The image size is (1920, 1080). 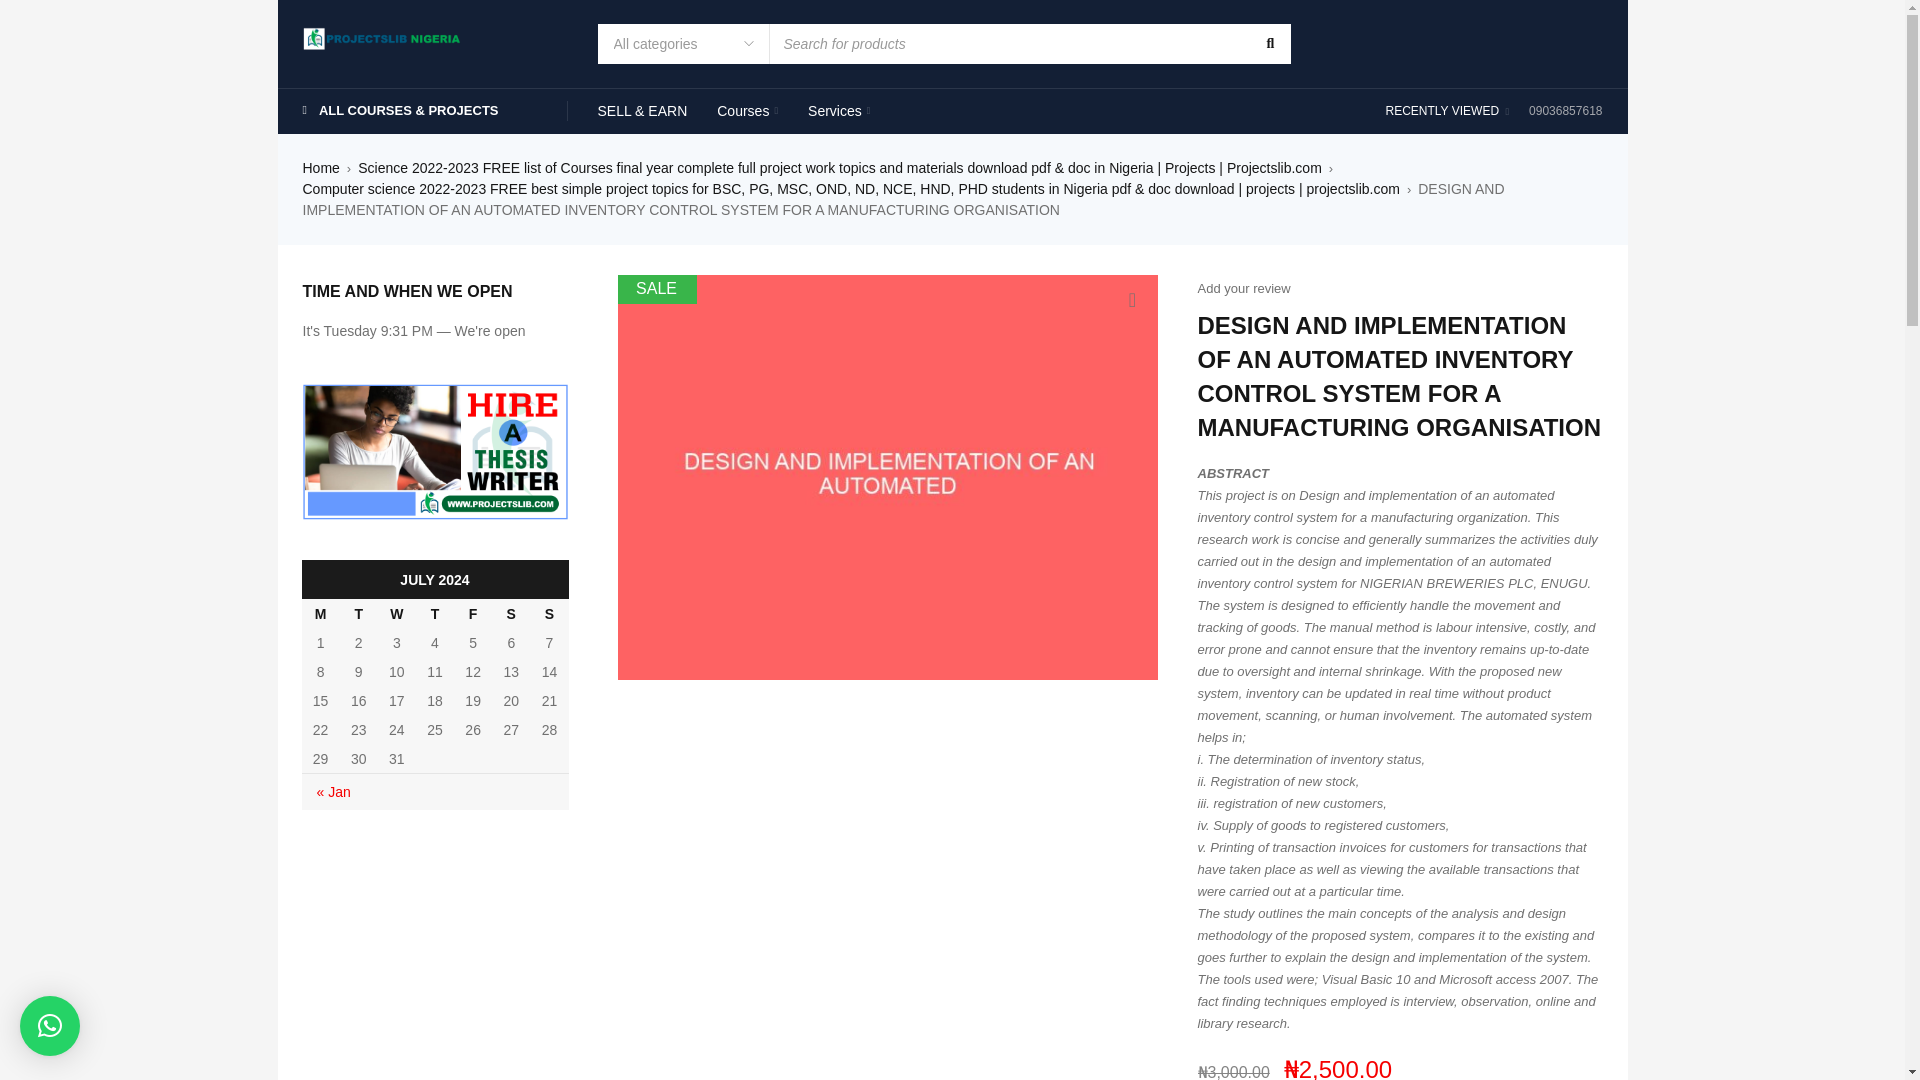 What do you see at coordinates (510, 613) in the screenshot?
I see `Saturday` at bounding box center [510, 613].